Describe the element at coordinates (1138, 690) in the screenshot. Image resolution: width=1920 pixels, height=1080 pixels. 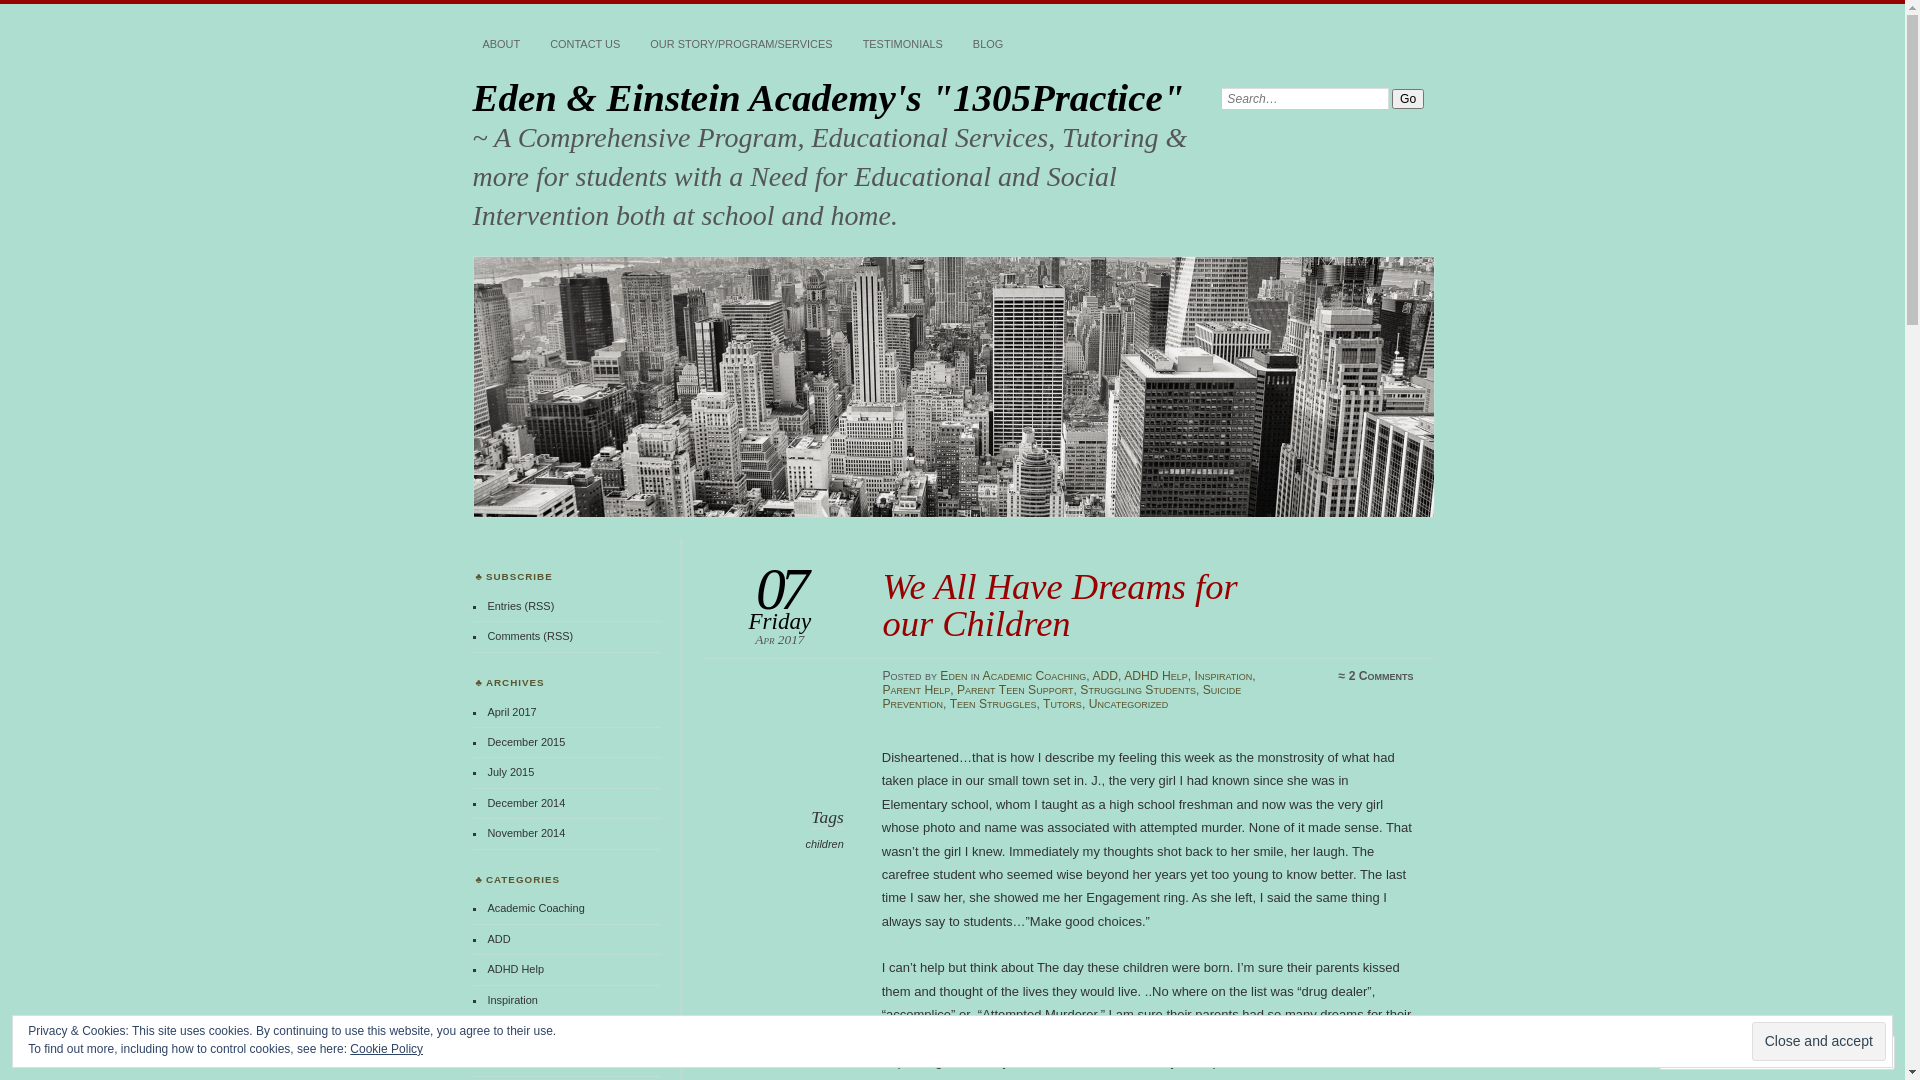
I see `Struggling Students` at that location.